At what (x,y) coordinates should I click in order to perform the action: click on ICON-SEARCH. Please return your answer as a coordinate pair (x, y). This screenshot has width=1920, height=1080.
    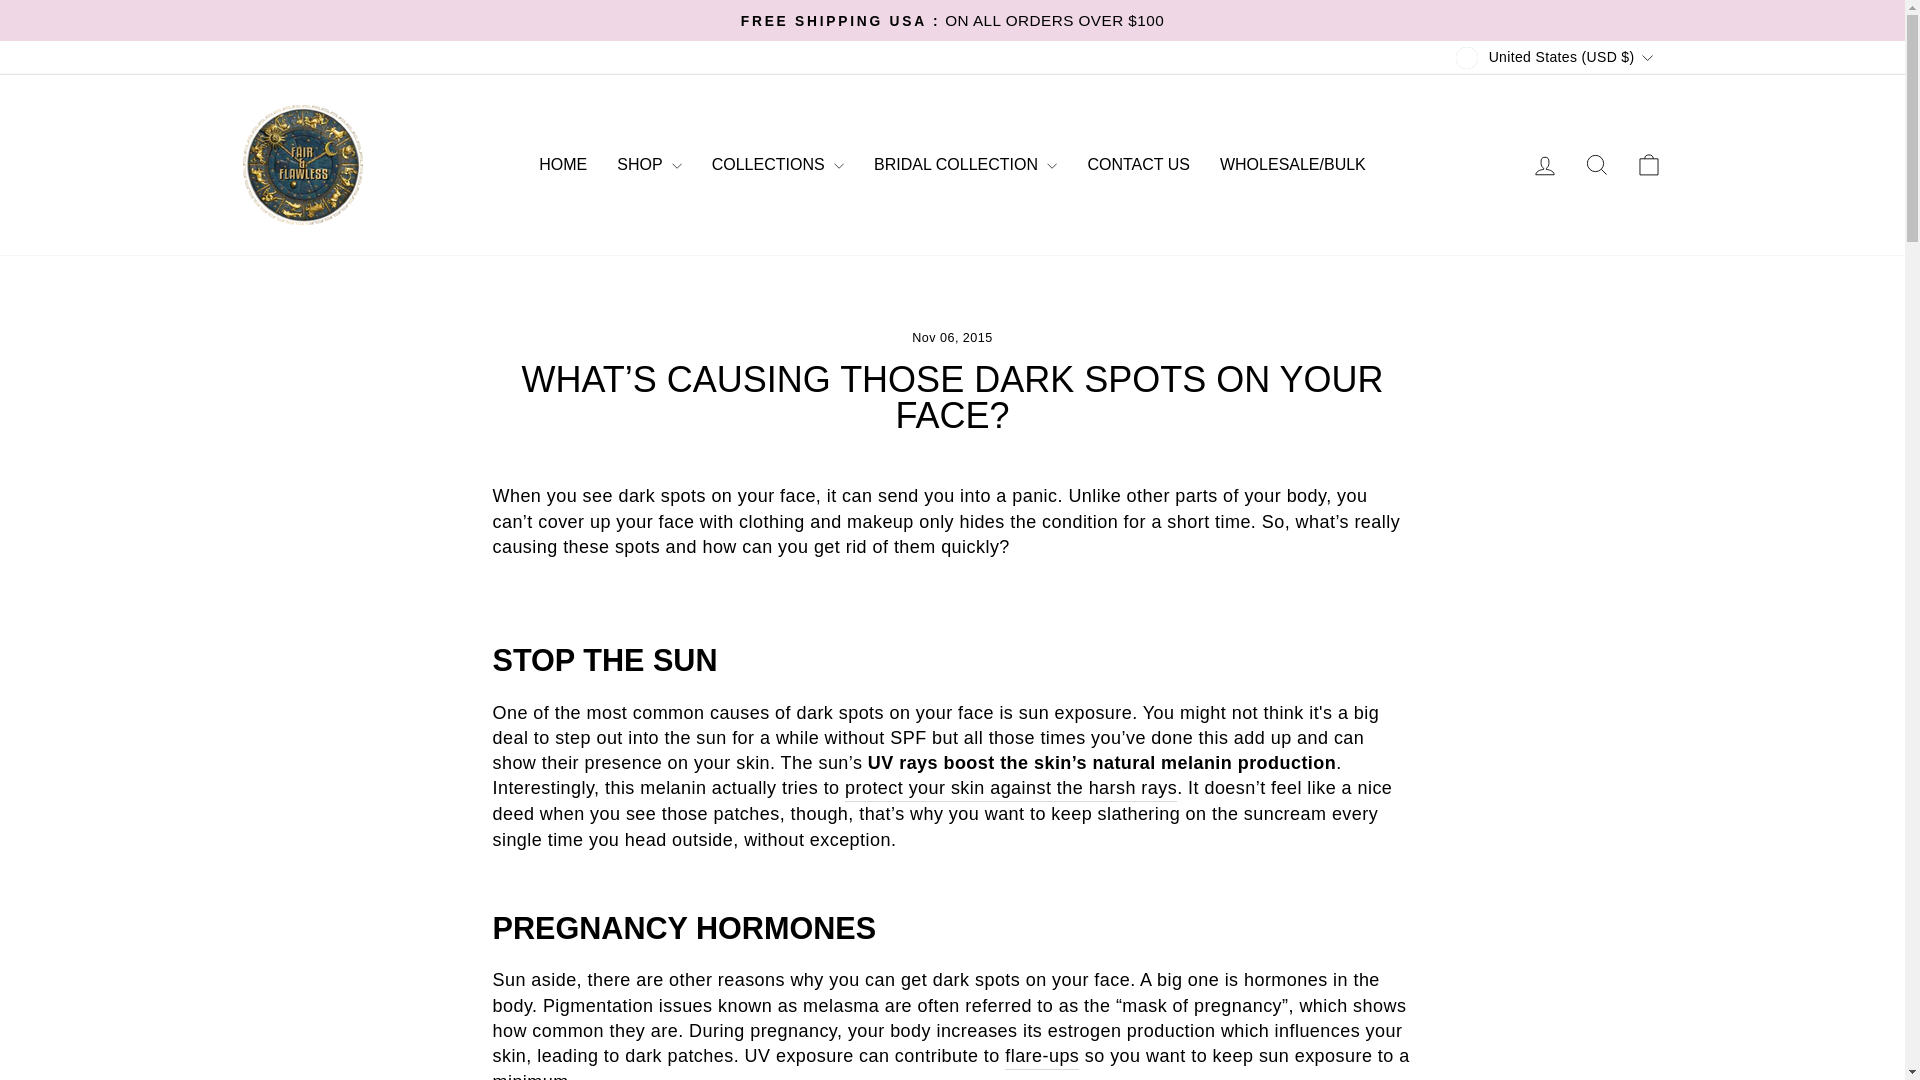
    Looking at the image, I should click on (1596, 165).